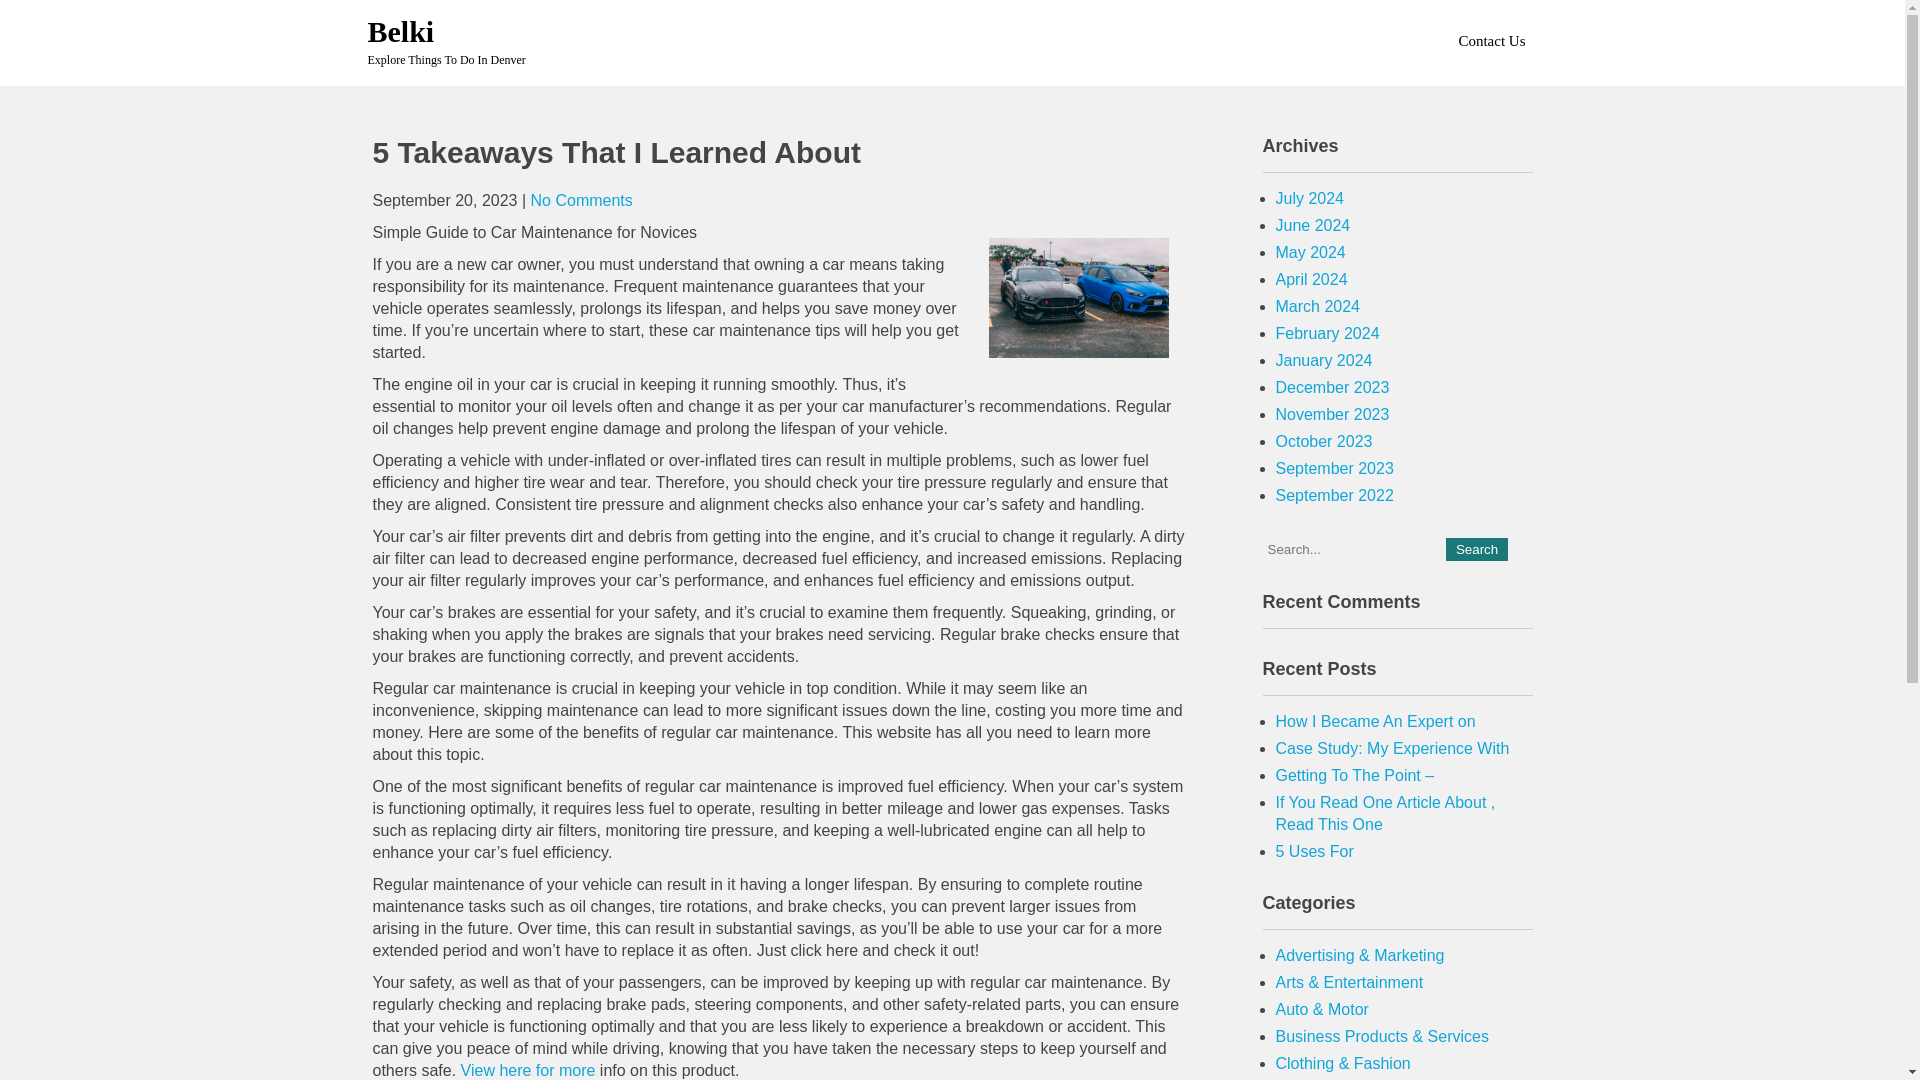 This screenshot has height=1080, width=1920. I want to click on Search, so click(1476, 548).